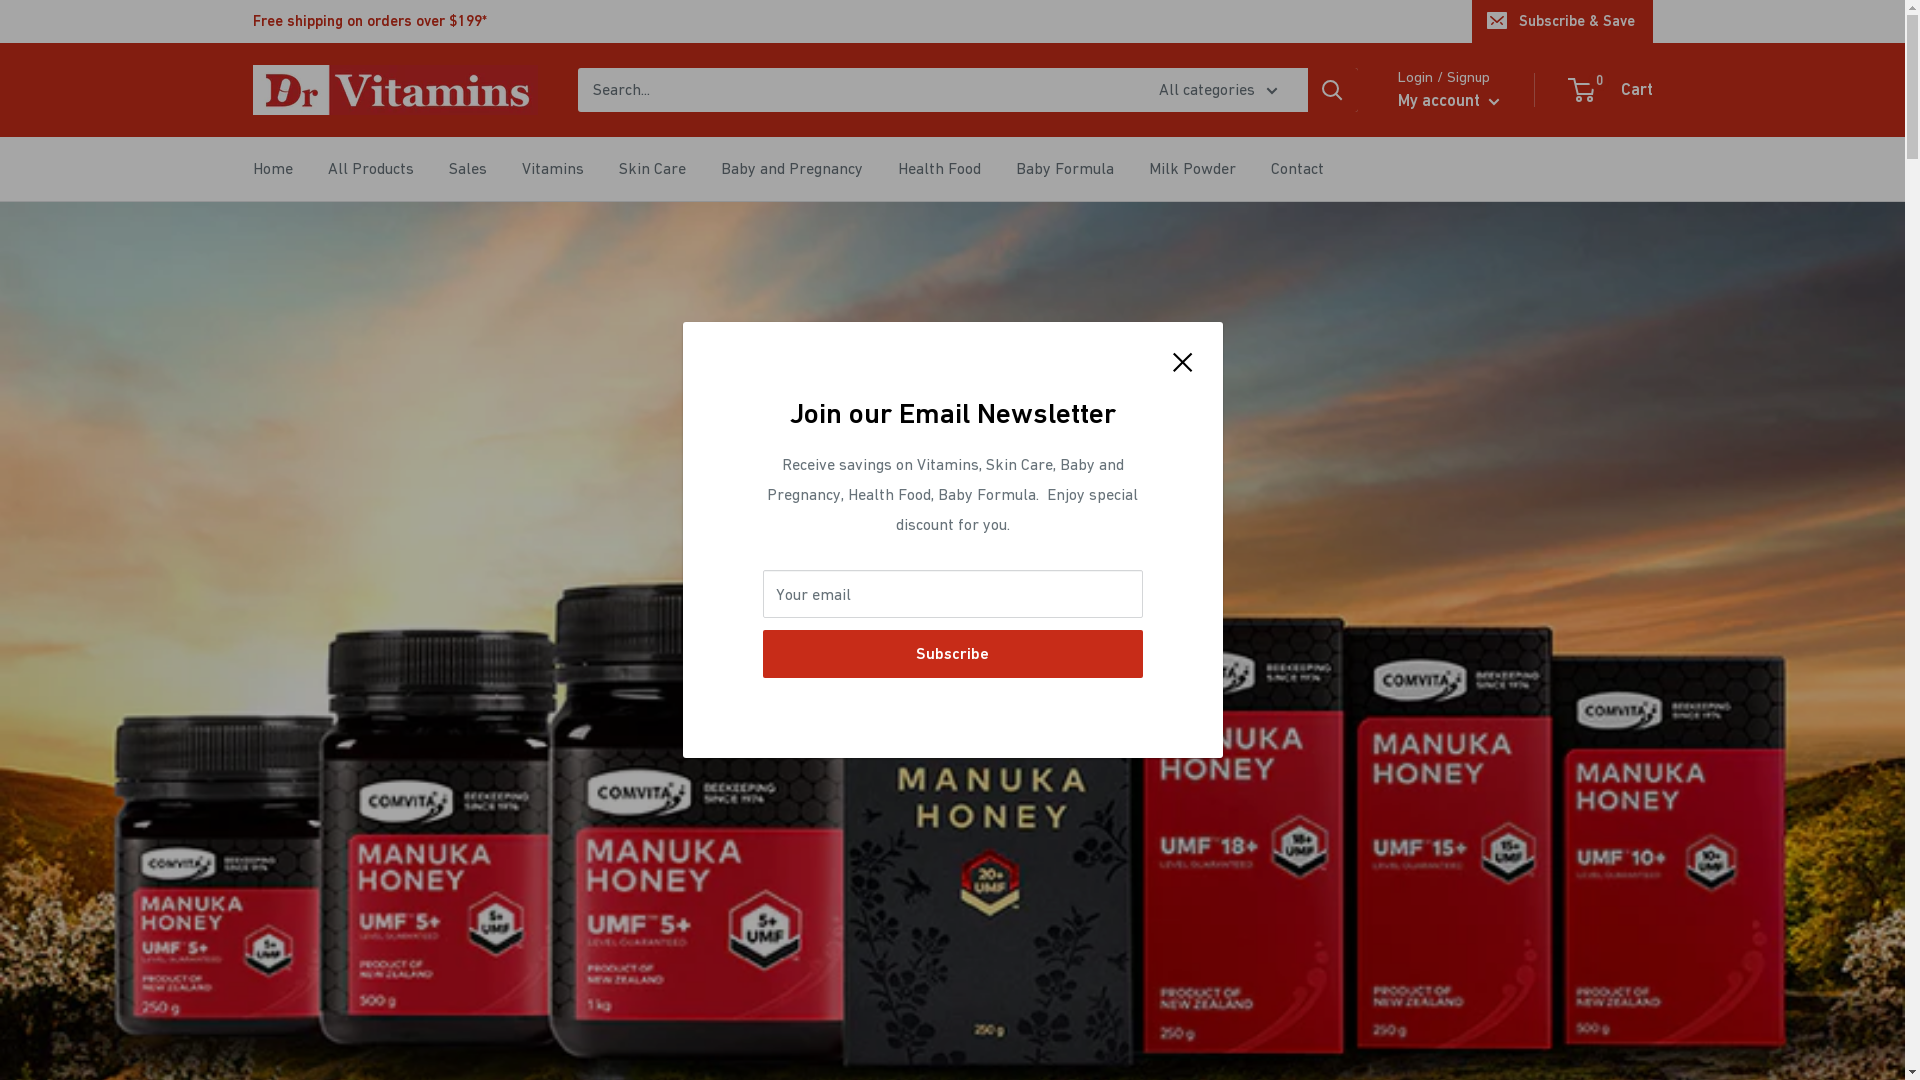 This screenshot has height=1080, width=1920. Describe the element at coordinates (940, 169) in the screenshot. I see `Health Food` at that location.